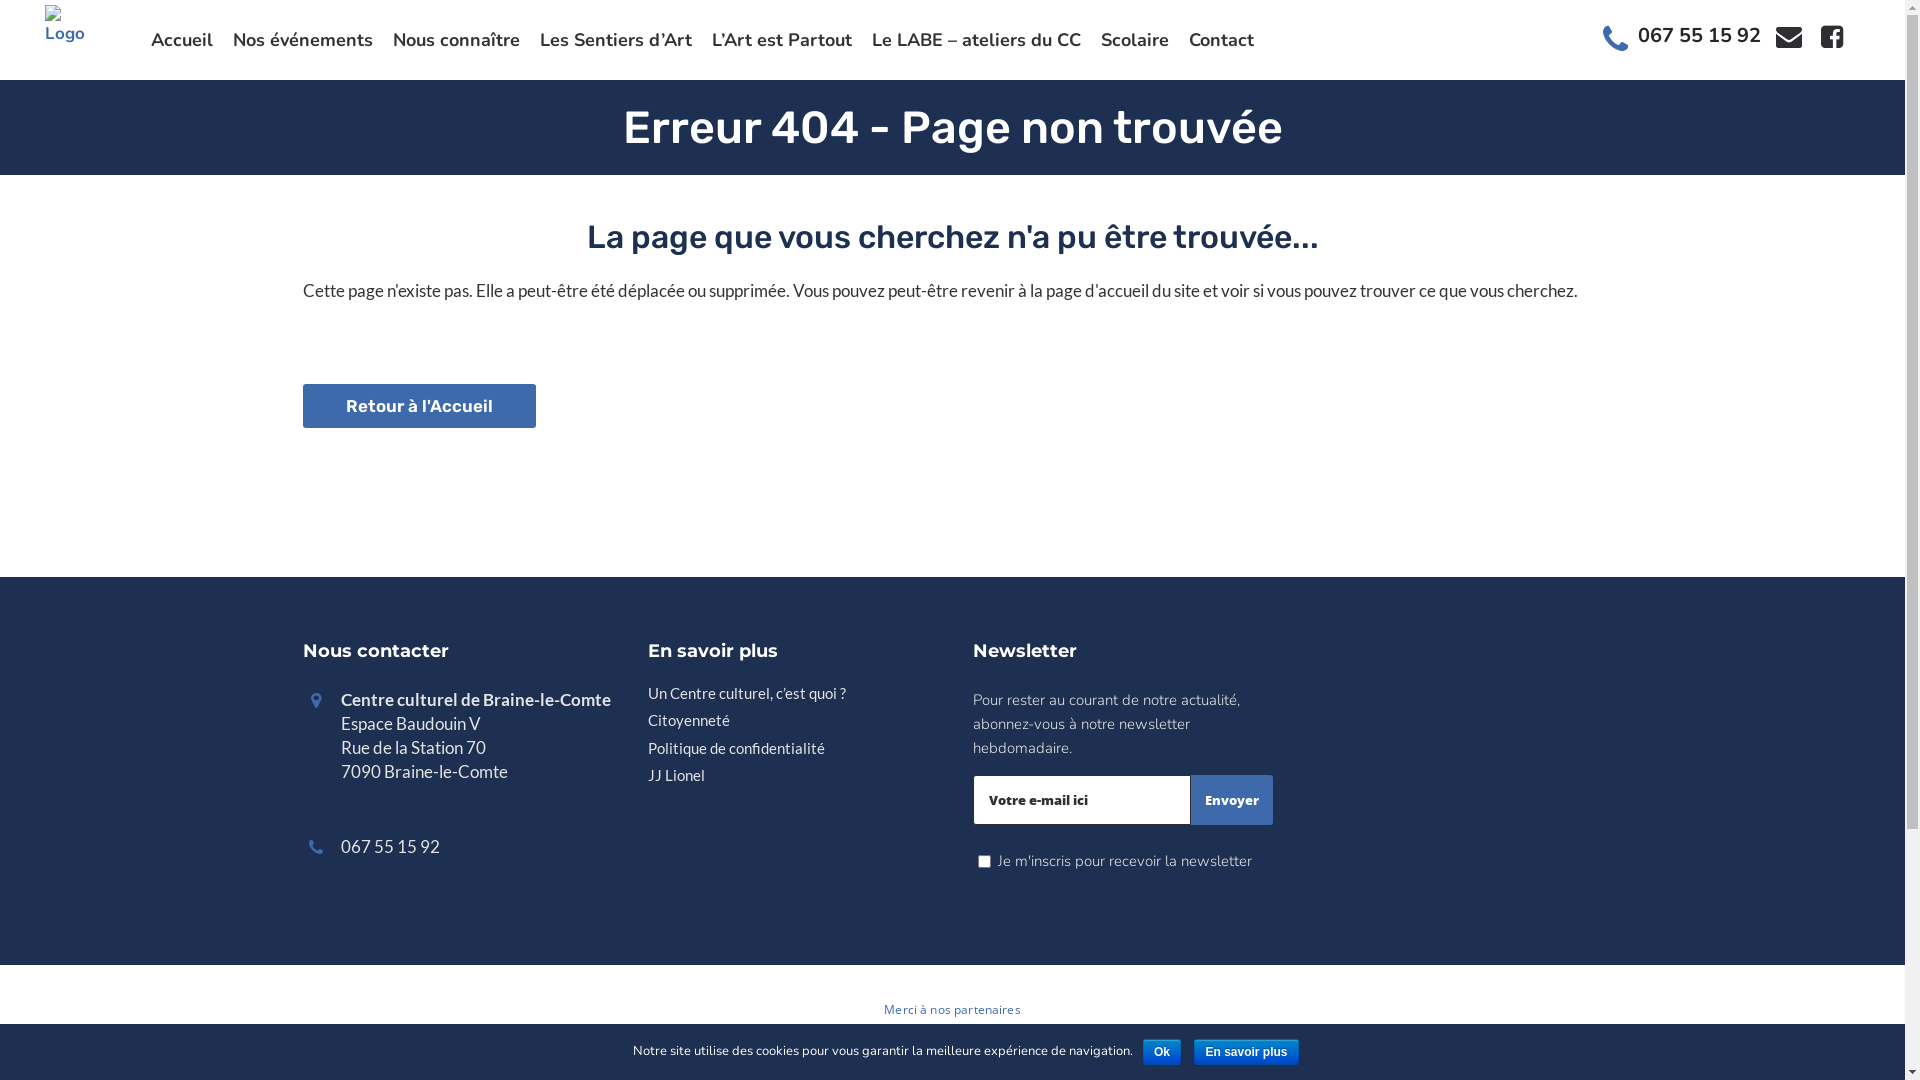  I want to click on En savoir plus, so click(1246, 1052).